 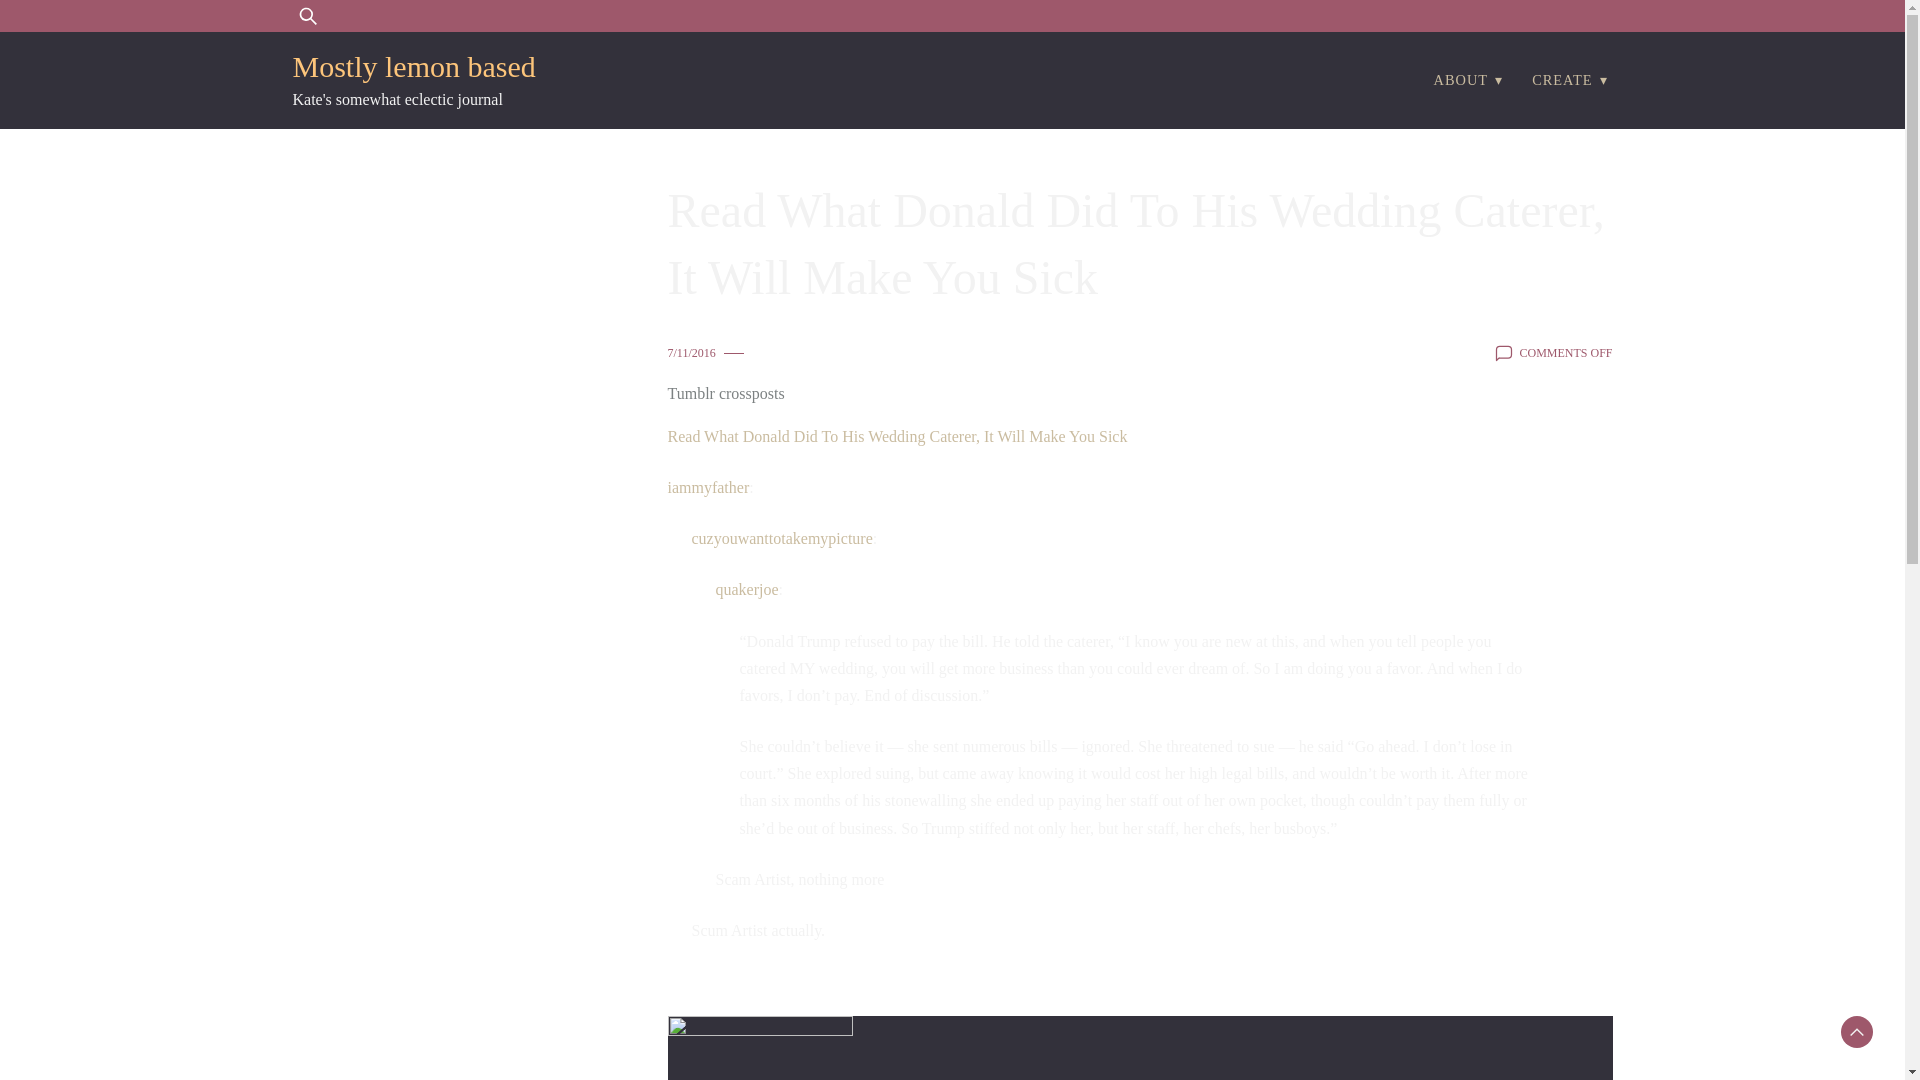 I want to click on CREATE, so click(x=1562, y=80).